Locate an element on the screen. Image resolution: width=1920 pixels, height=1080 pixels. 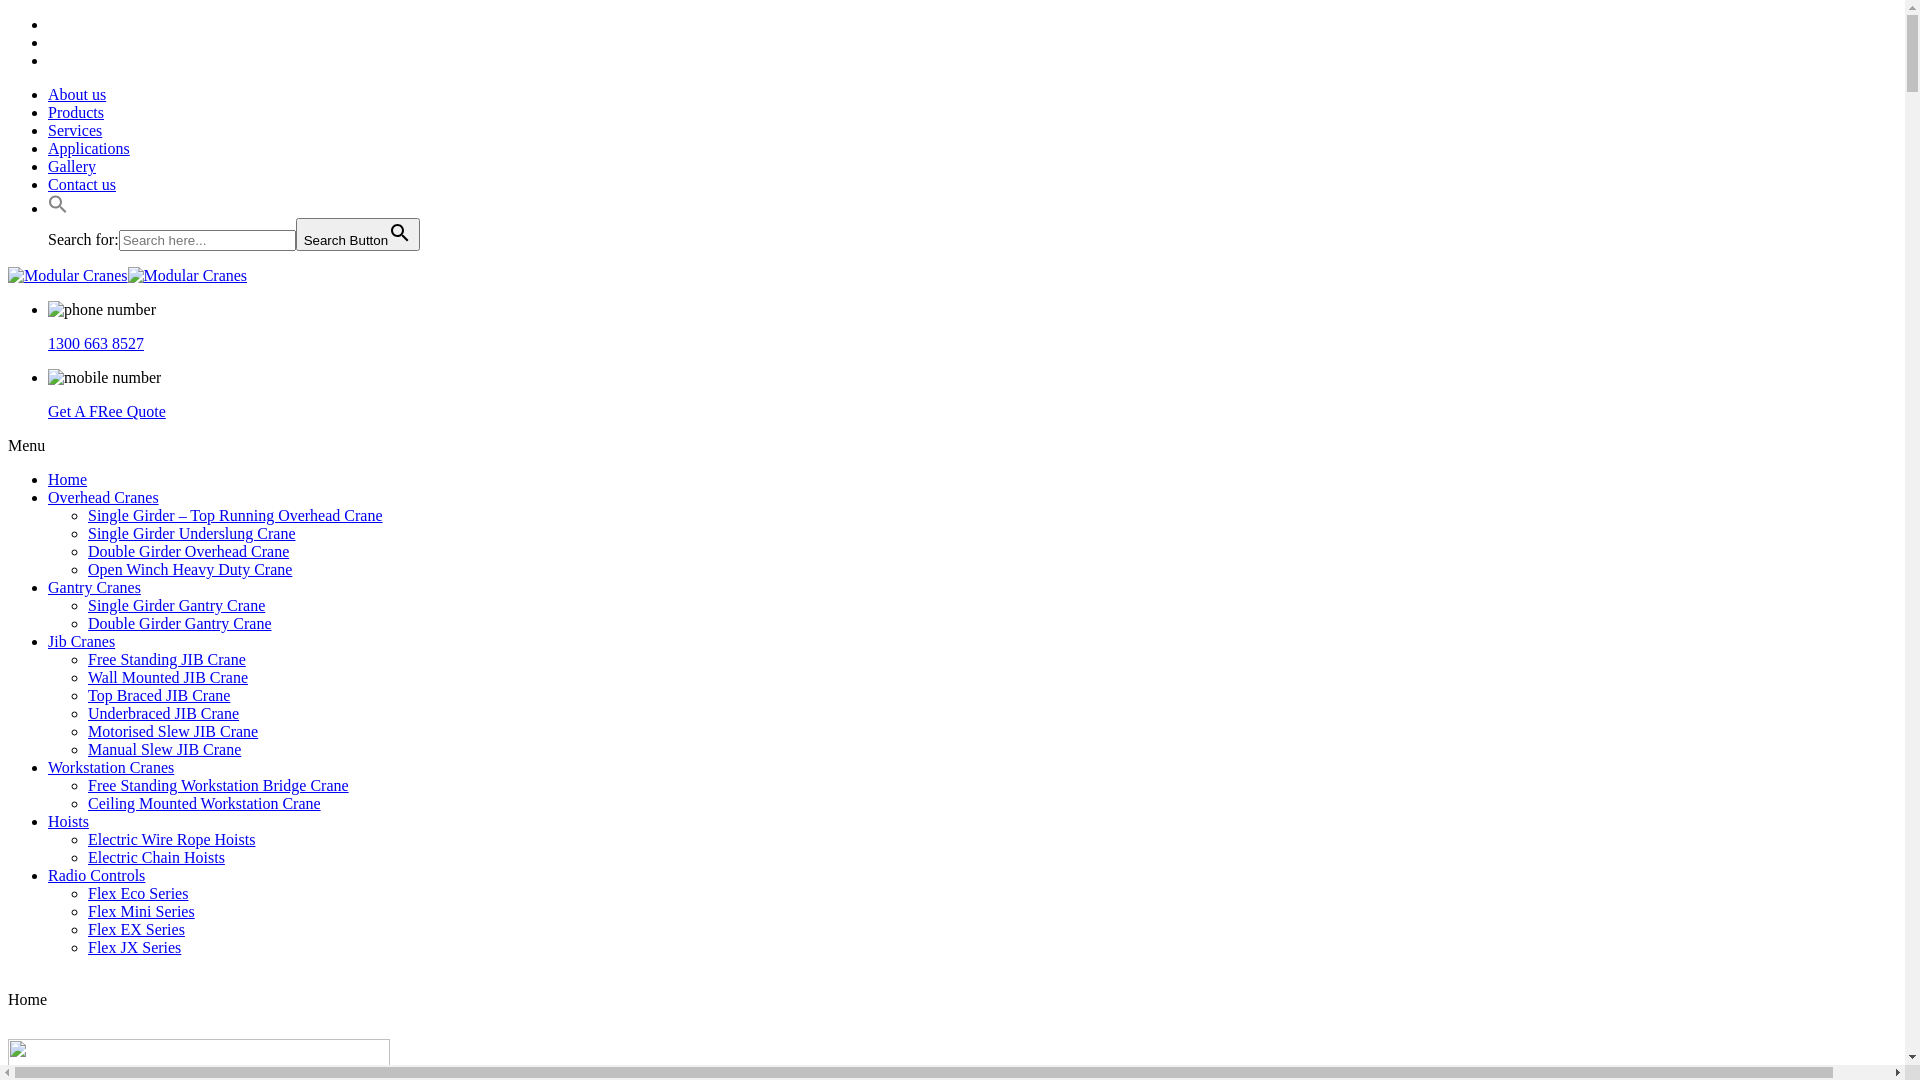
Manual Slew JIB Crane is located at coordinates (164, 750).